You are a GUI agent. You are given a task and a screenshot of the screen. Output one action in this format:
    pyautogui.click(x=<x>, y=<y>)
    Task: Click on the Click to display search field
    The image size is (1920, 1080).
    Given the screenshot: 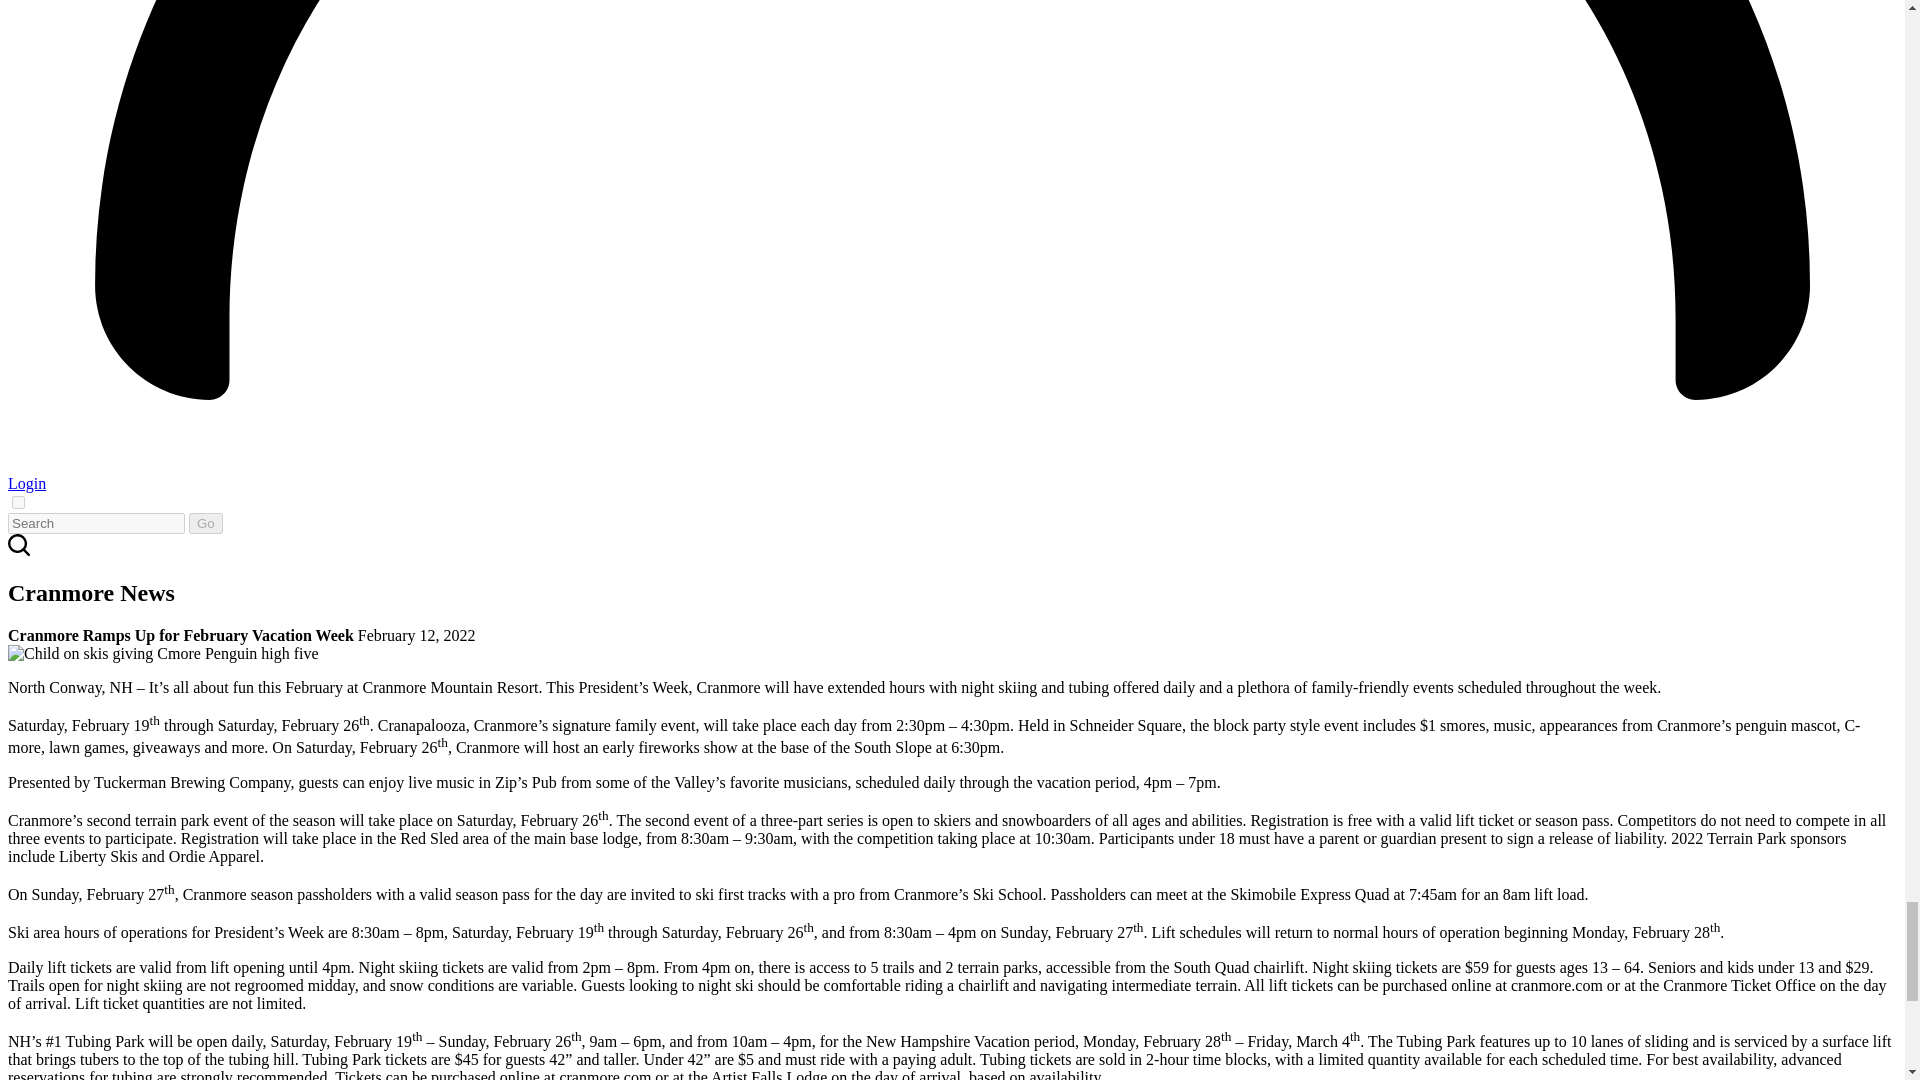 What is the action you would take?
    pyautogui.click(x=18, y=544)
    